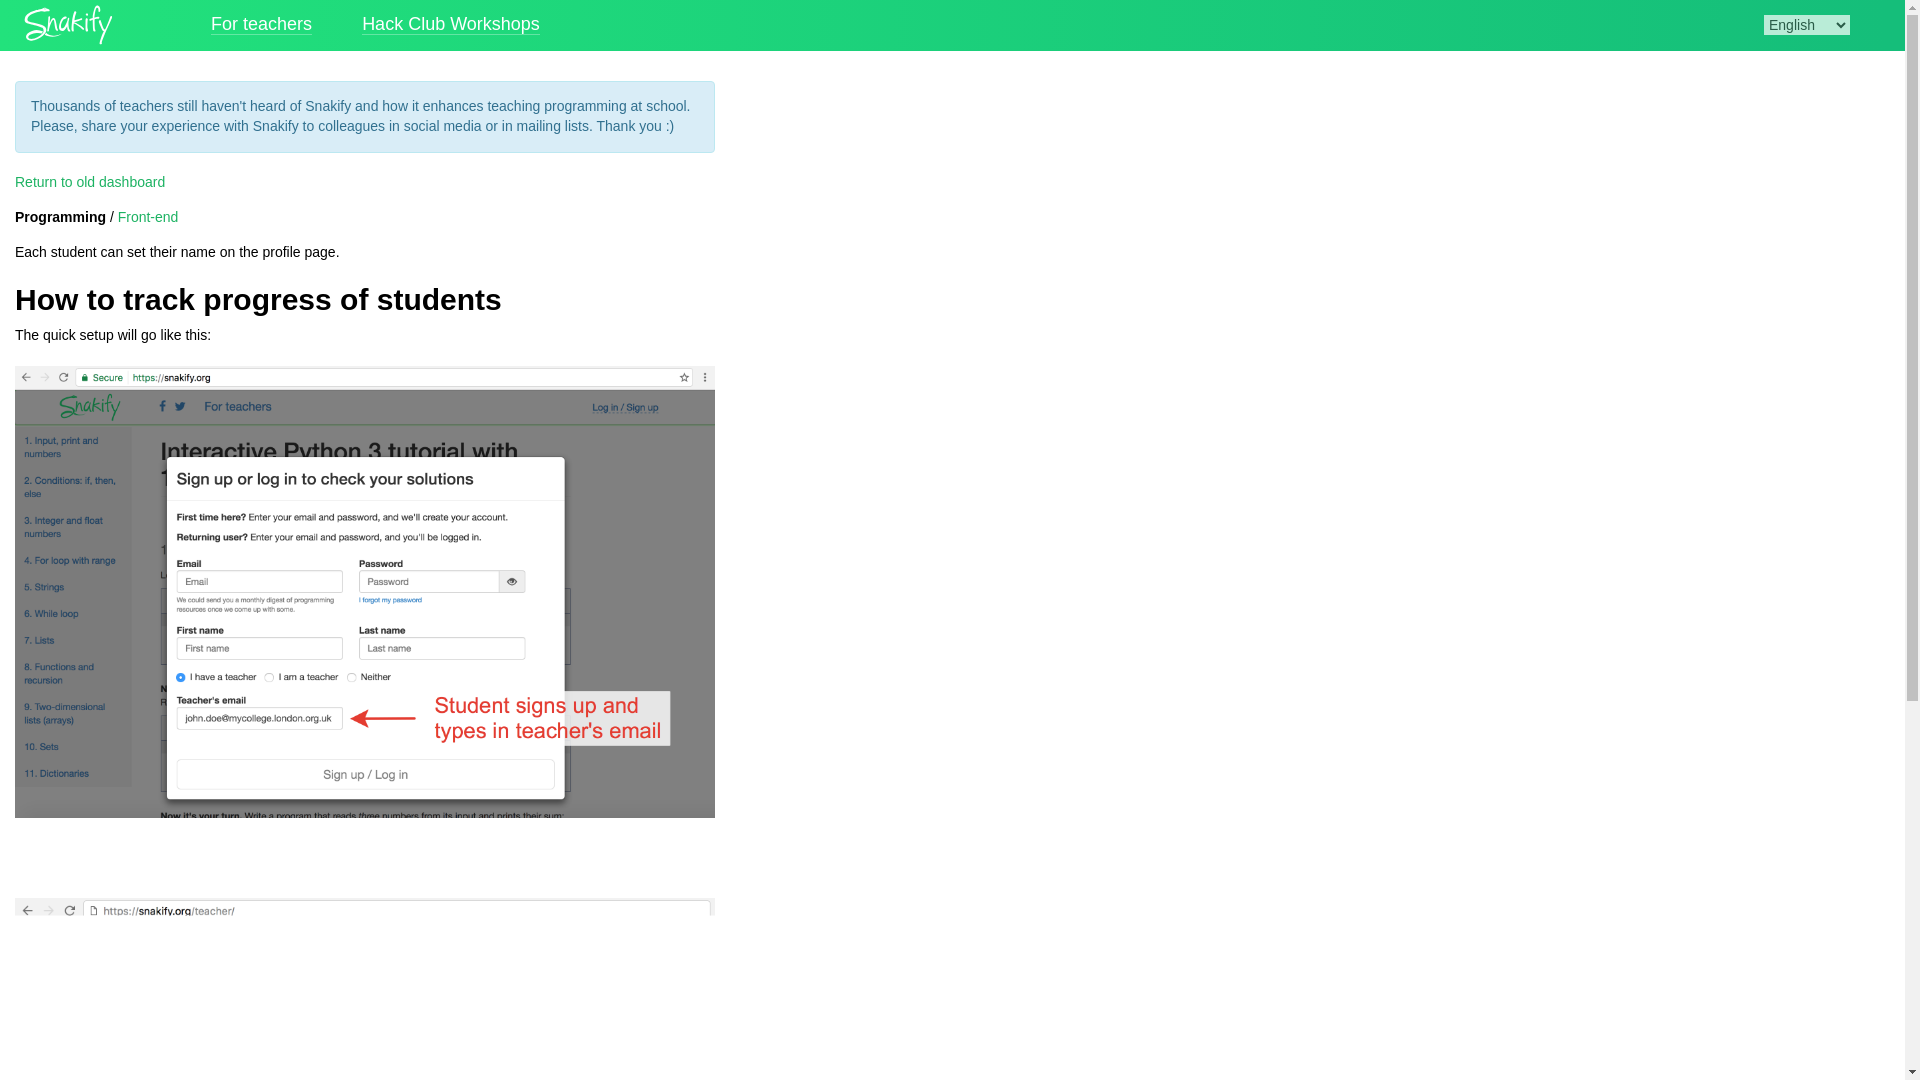 The height and width of the screenshot is (1080, 1920). Describe the element at coordinates (261, 24) in the screenshot. I see `For teachers` at that location.